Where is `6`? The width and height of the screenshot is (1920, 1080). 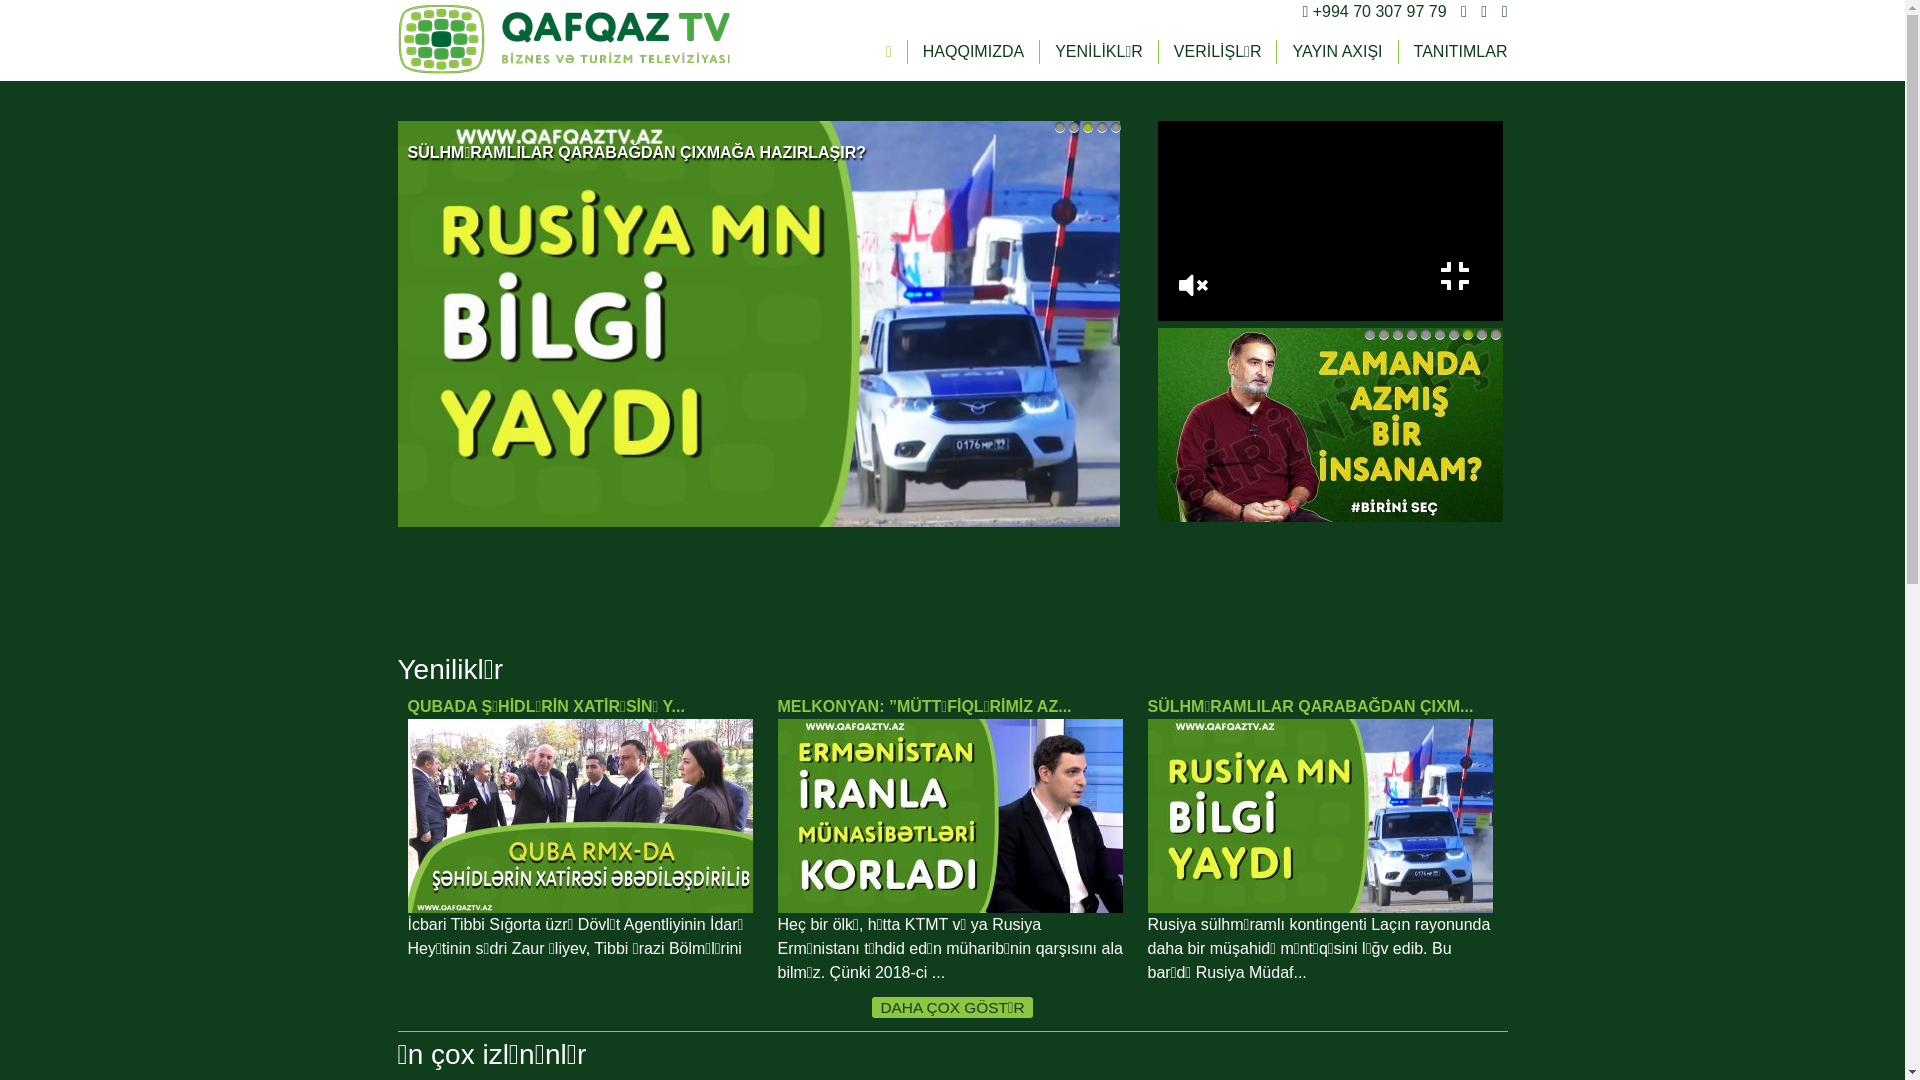
6 is located at coordinates (1440, 334).